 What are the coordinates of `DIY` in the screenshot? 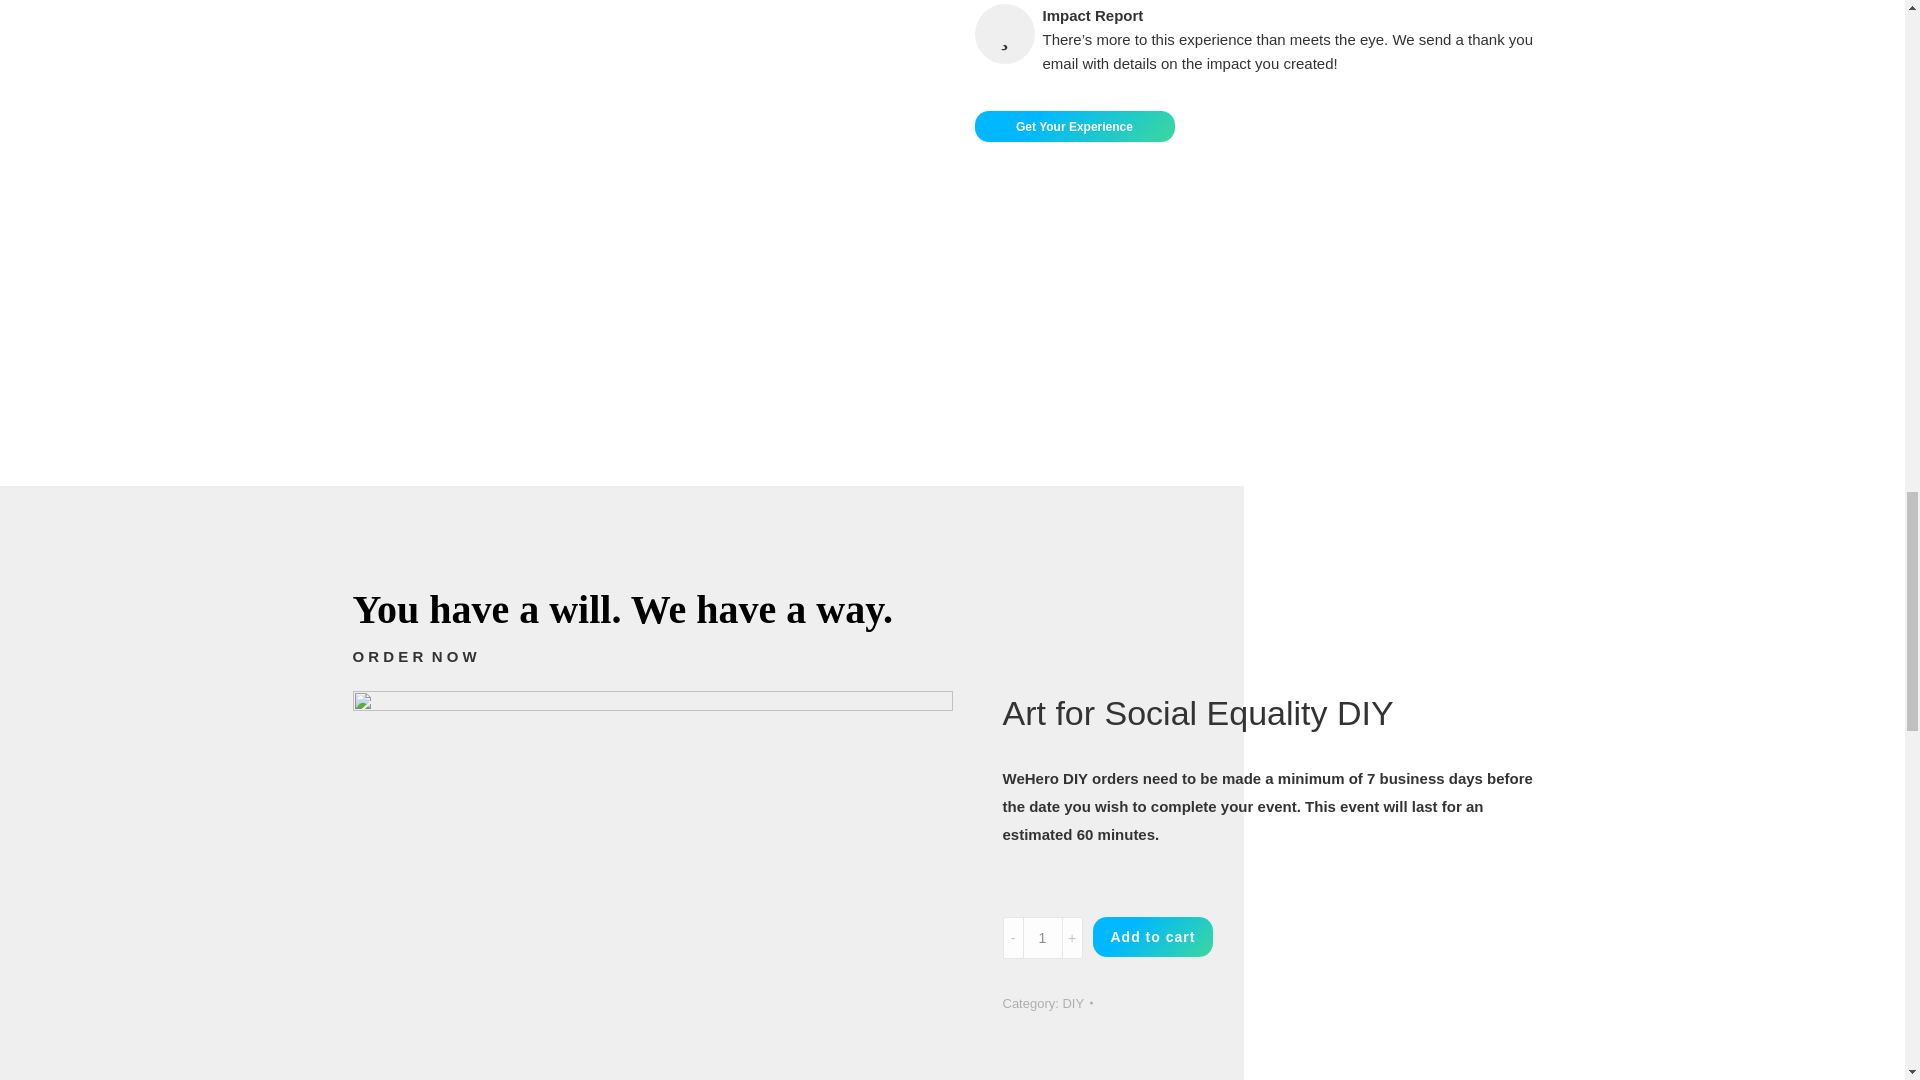 It's located at (1072, 1002).